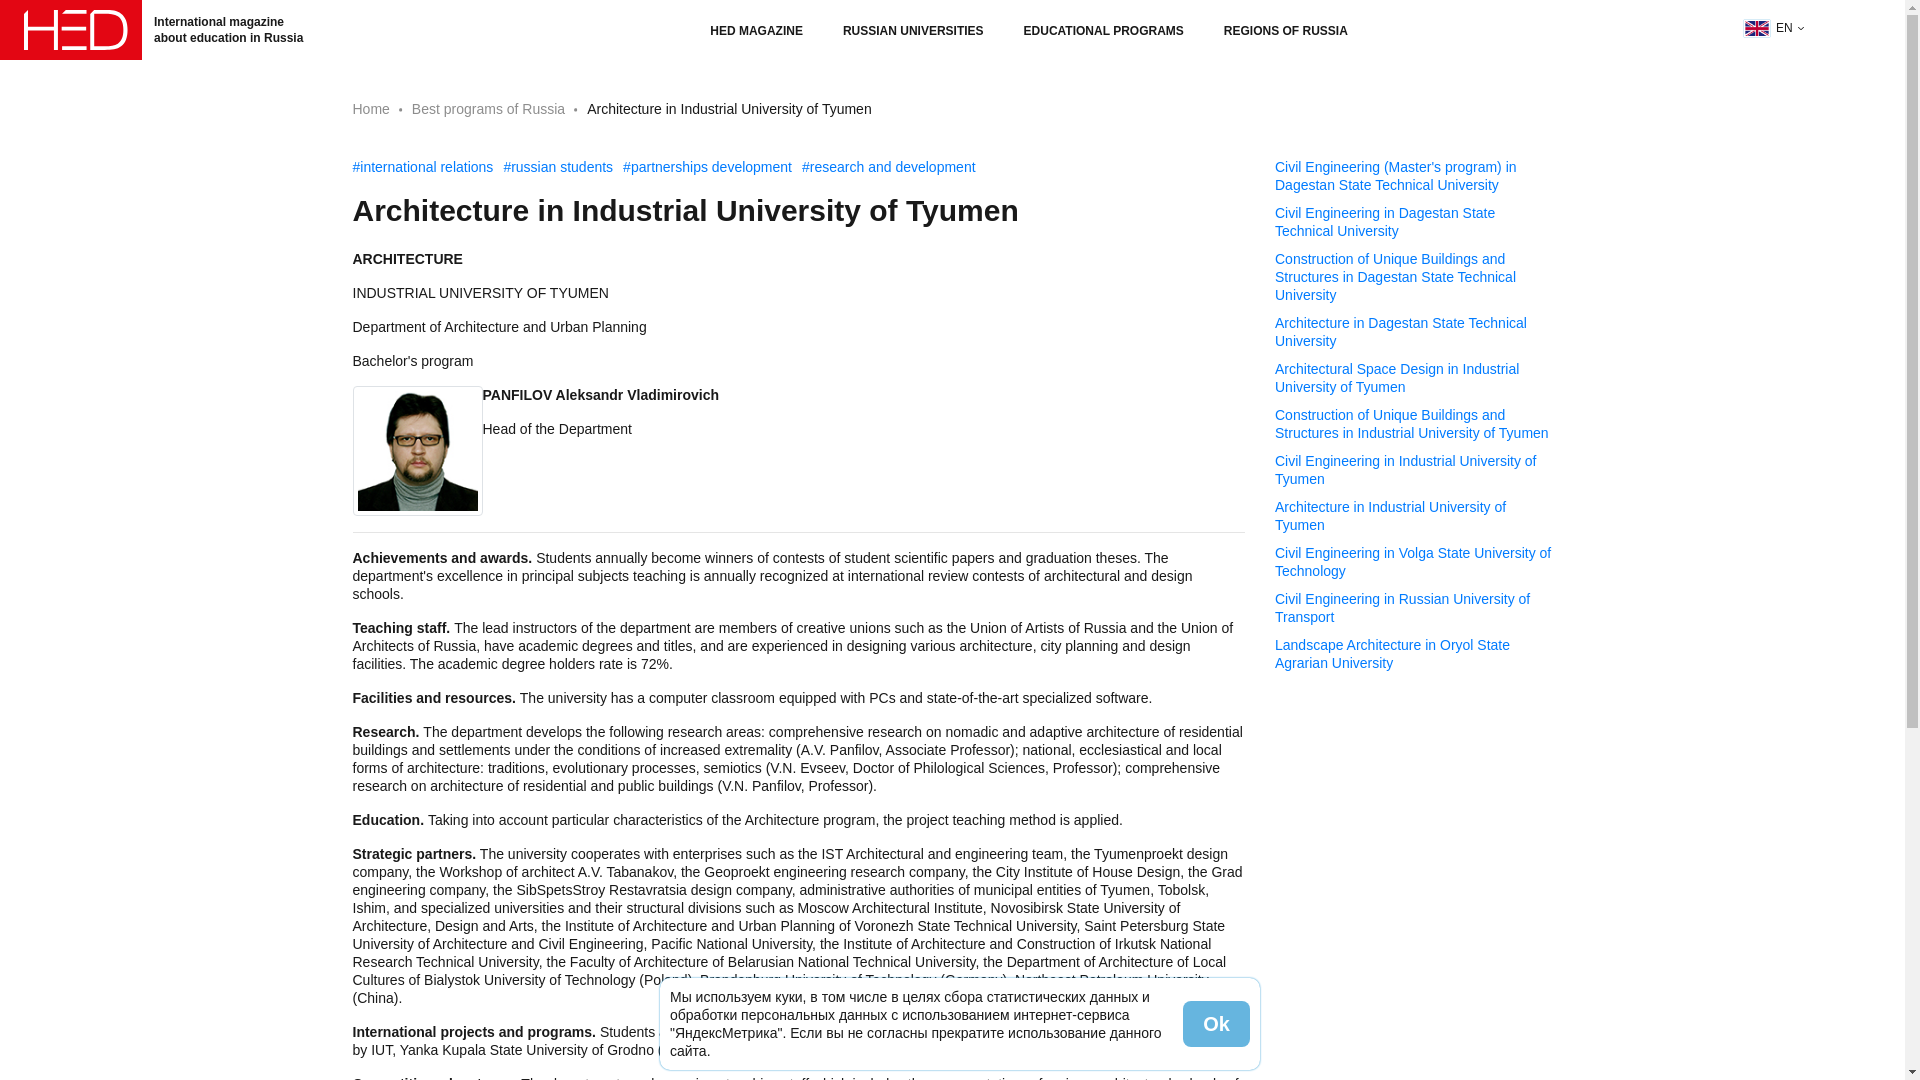 The width and height of the screenshot is (1920, 1080). What do you see at coordinates (488, 108) in the screenshot?
I see `Best programs of Russia` at bounding box center [488, 108].